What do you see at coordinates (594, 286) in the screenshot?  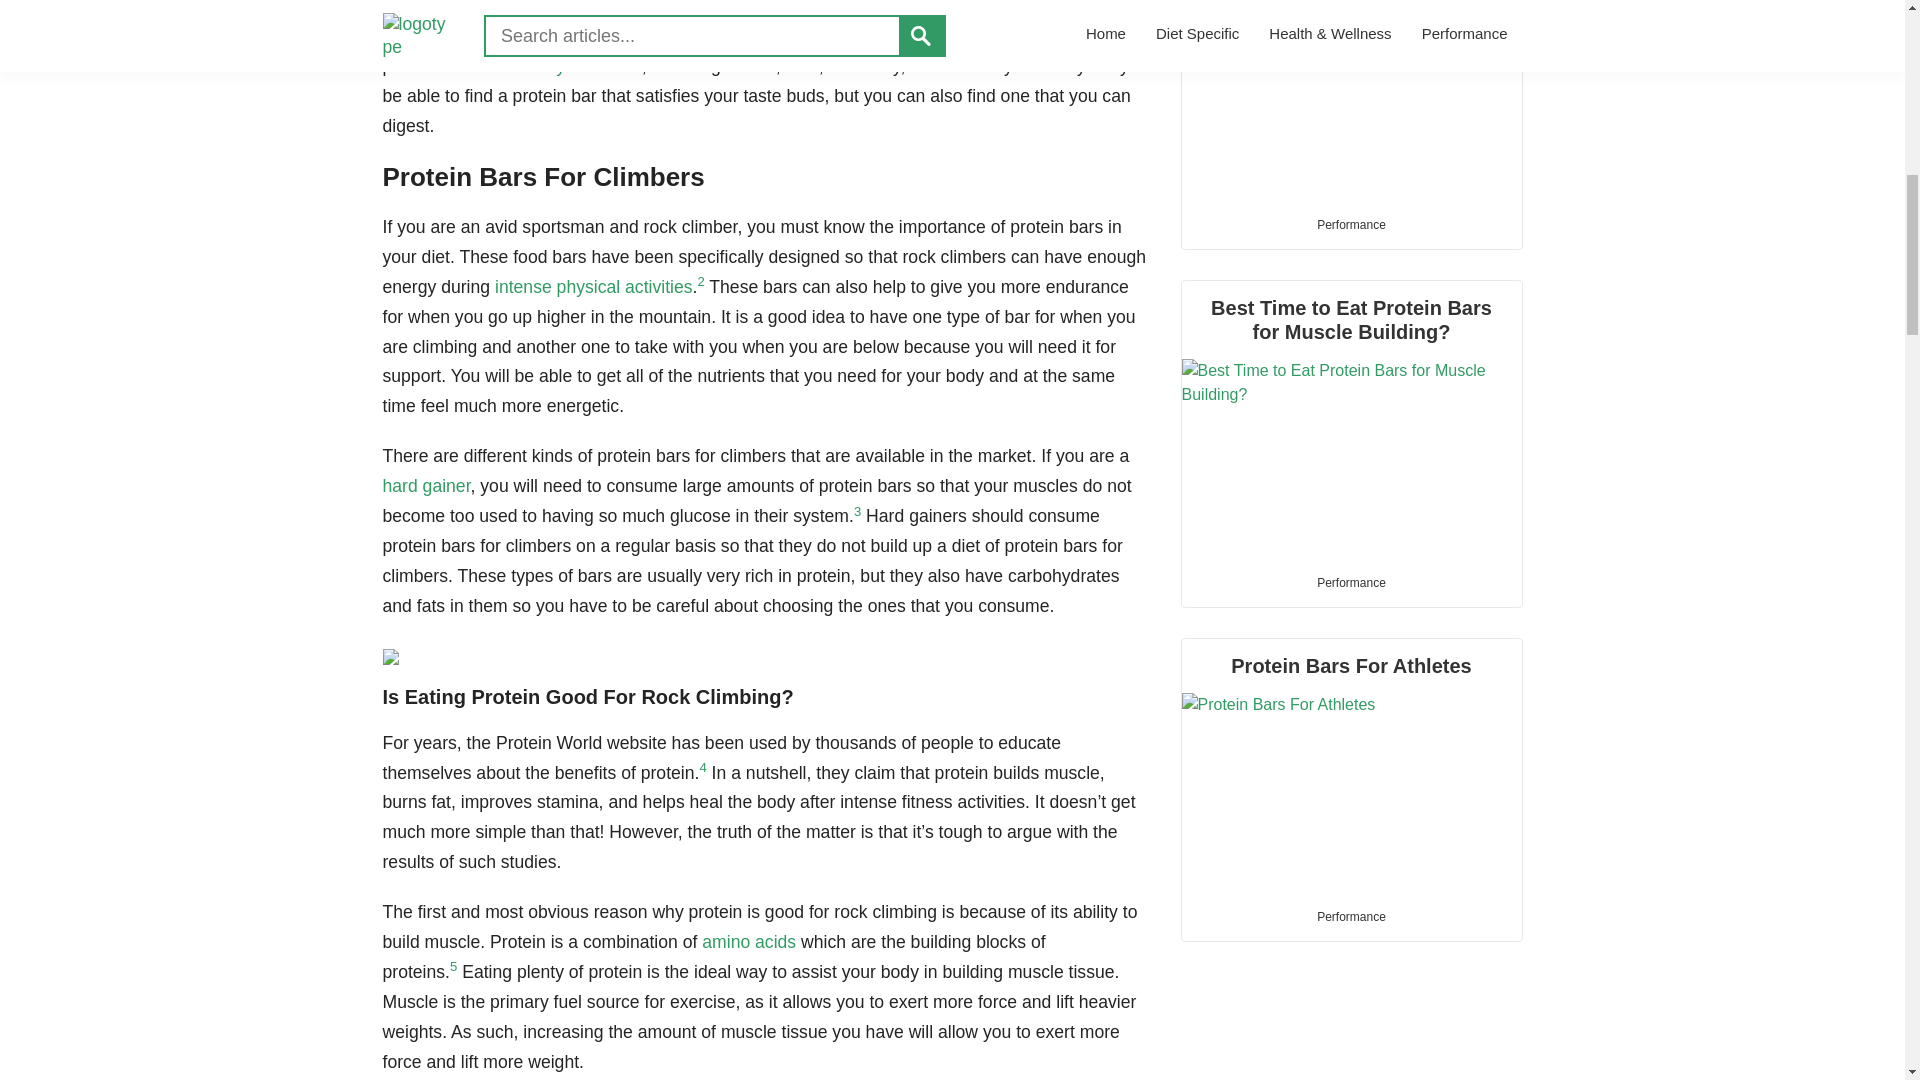 I see `intense physical activities` at bounding box center [594, 286].